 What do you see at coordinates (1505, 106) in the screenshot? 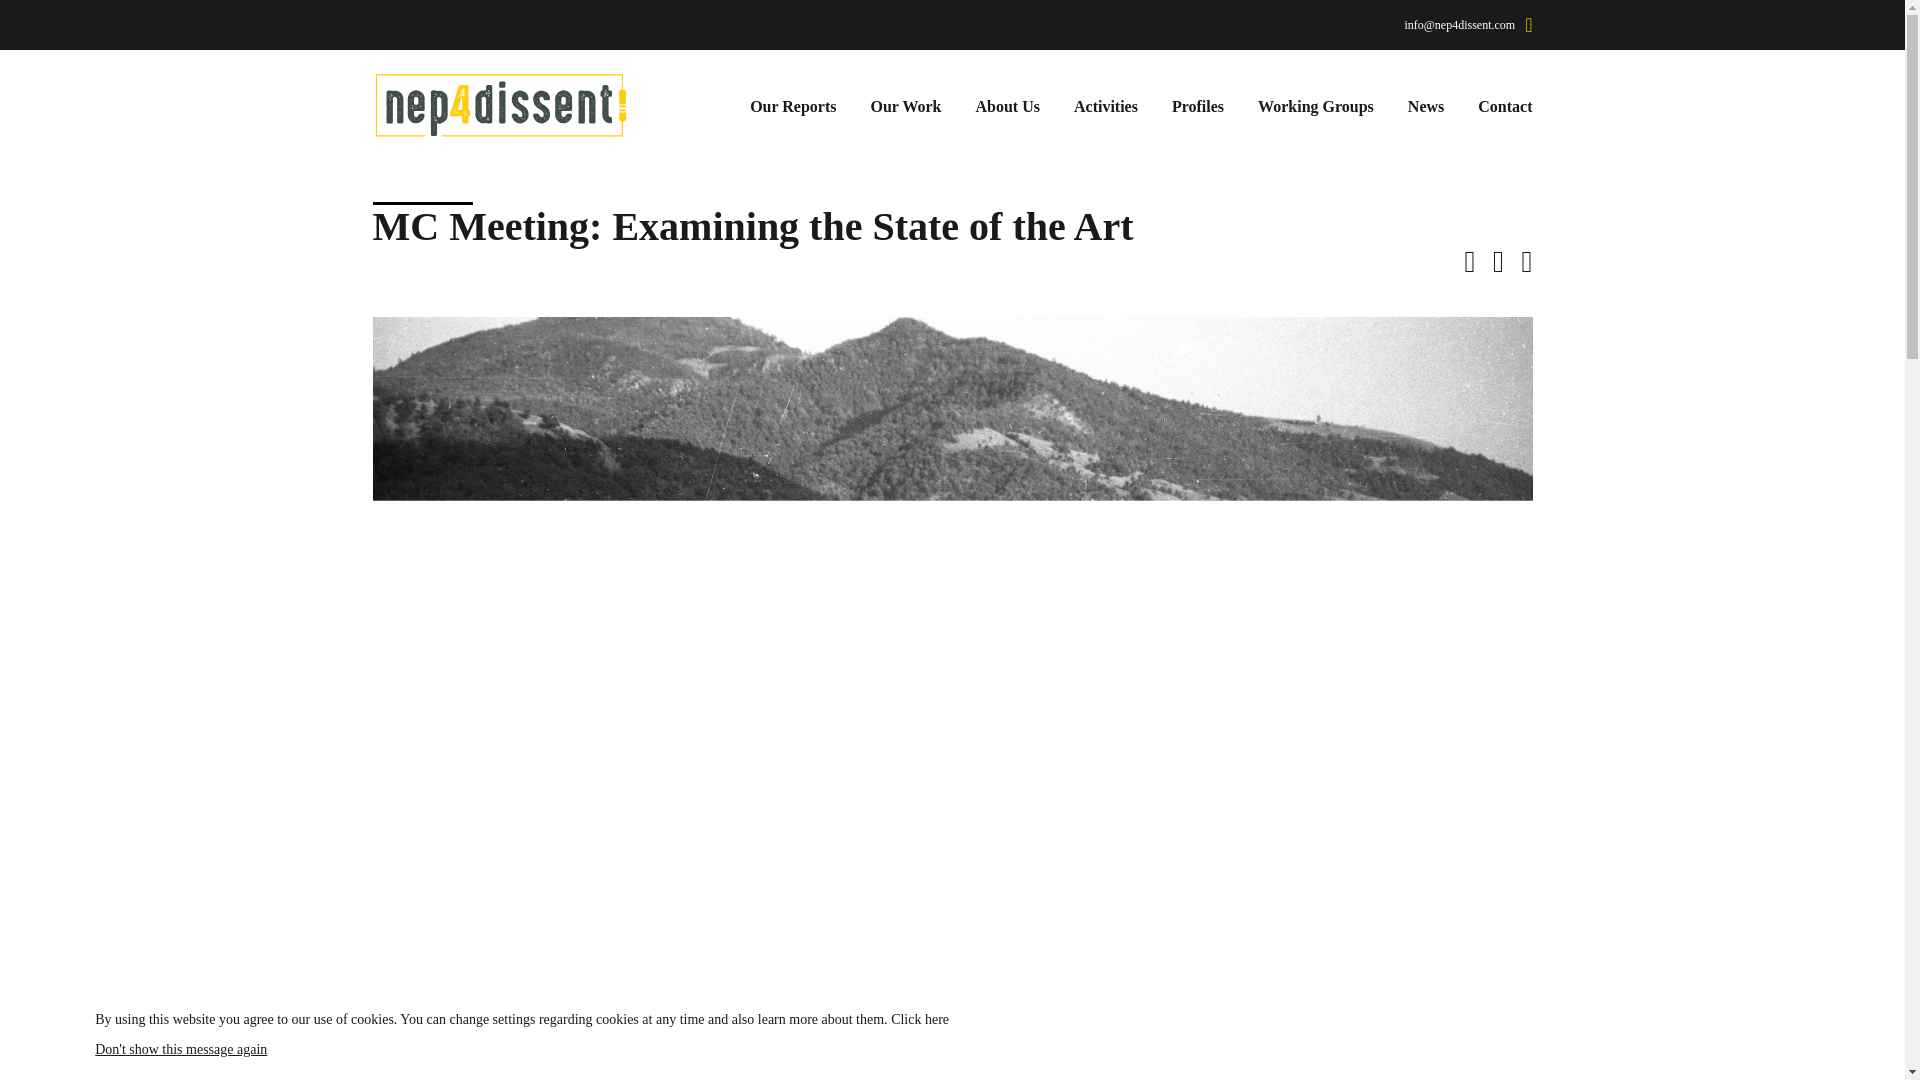
I see `Contact` at bounding box center [1505, 106].